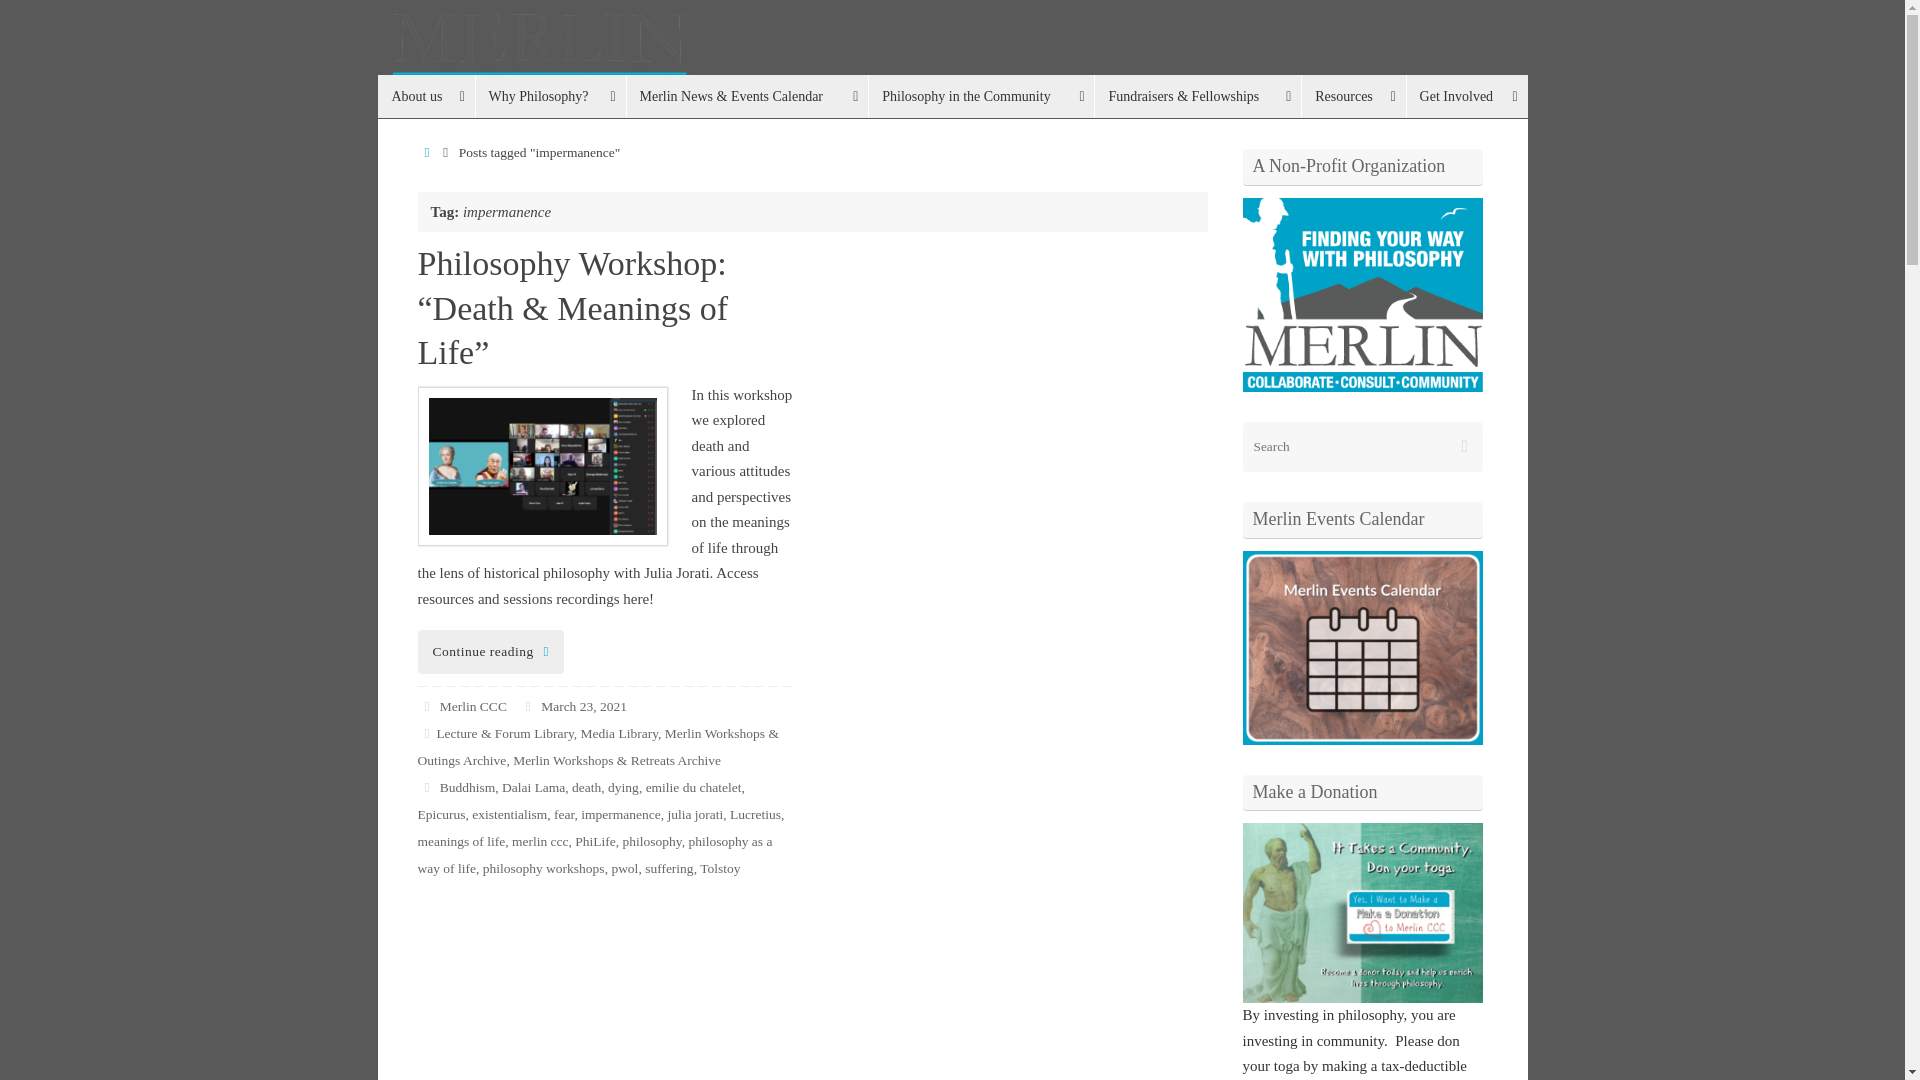 This screenshot has width=1920, height=1080. I want to click on Categories, so click(428, 732).